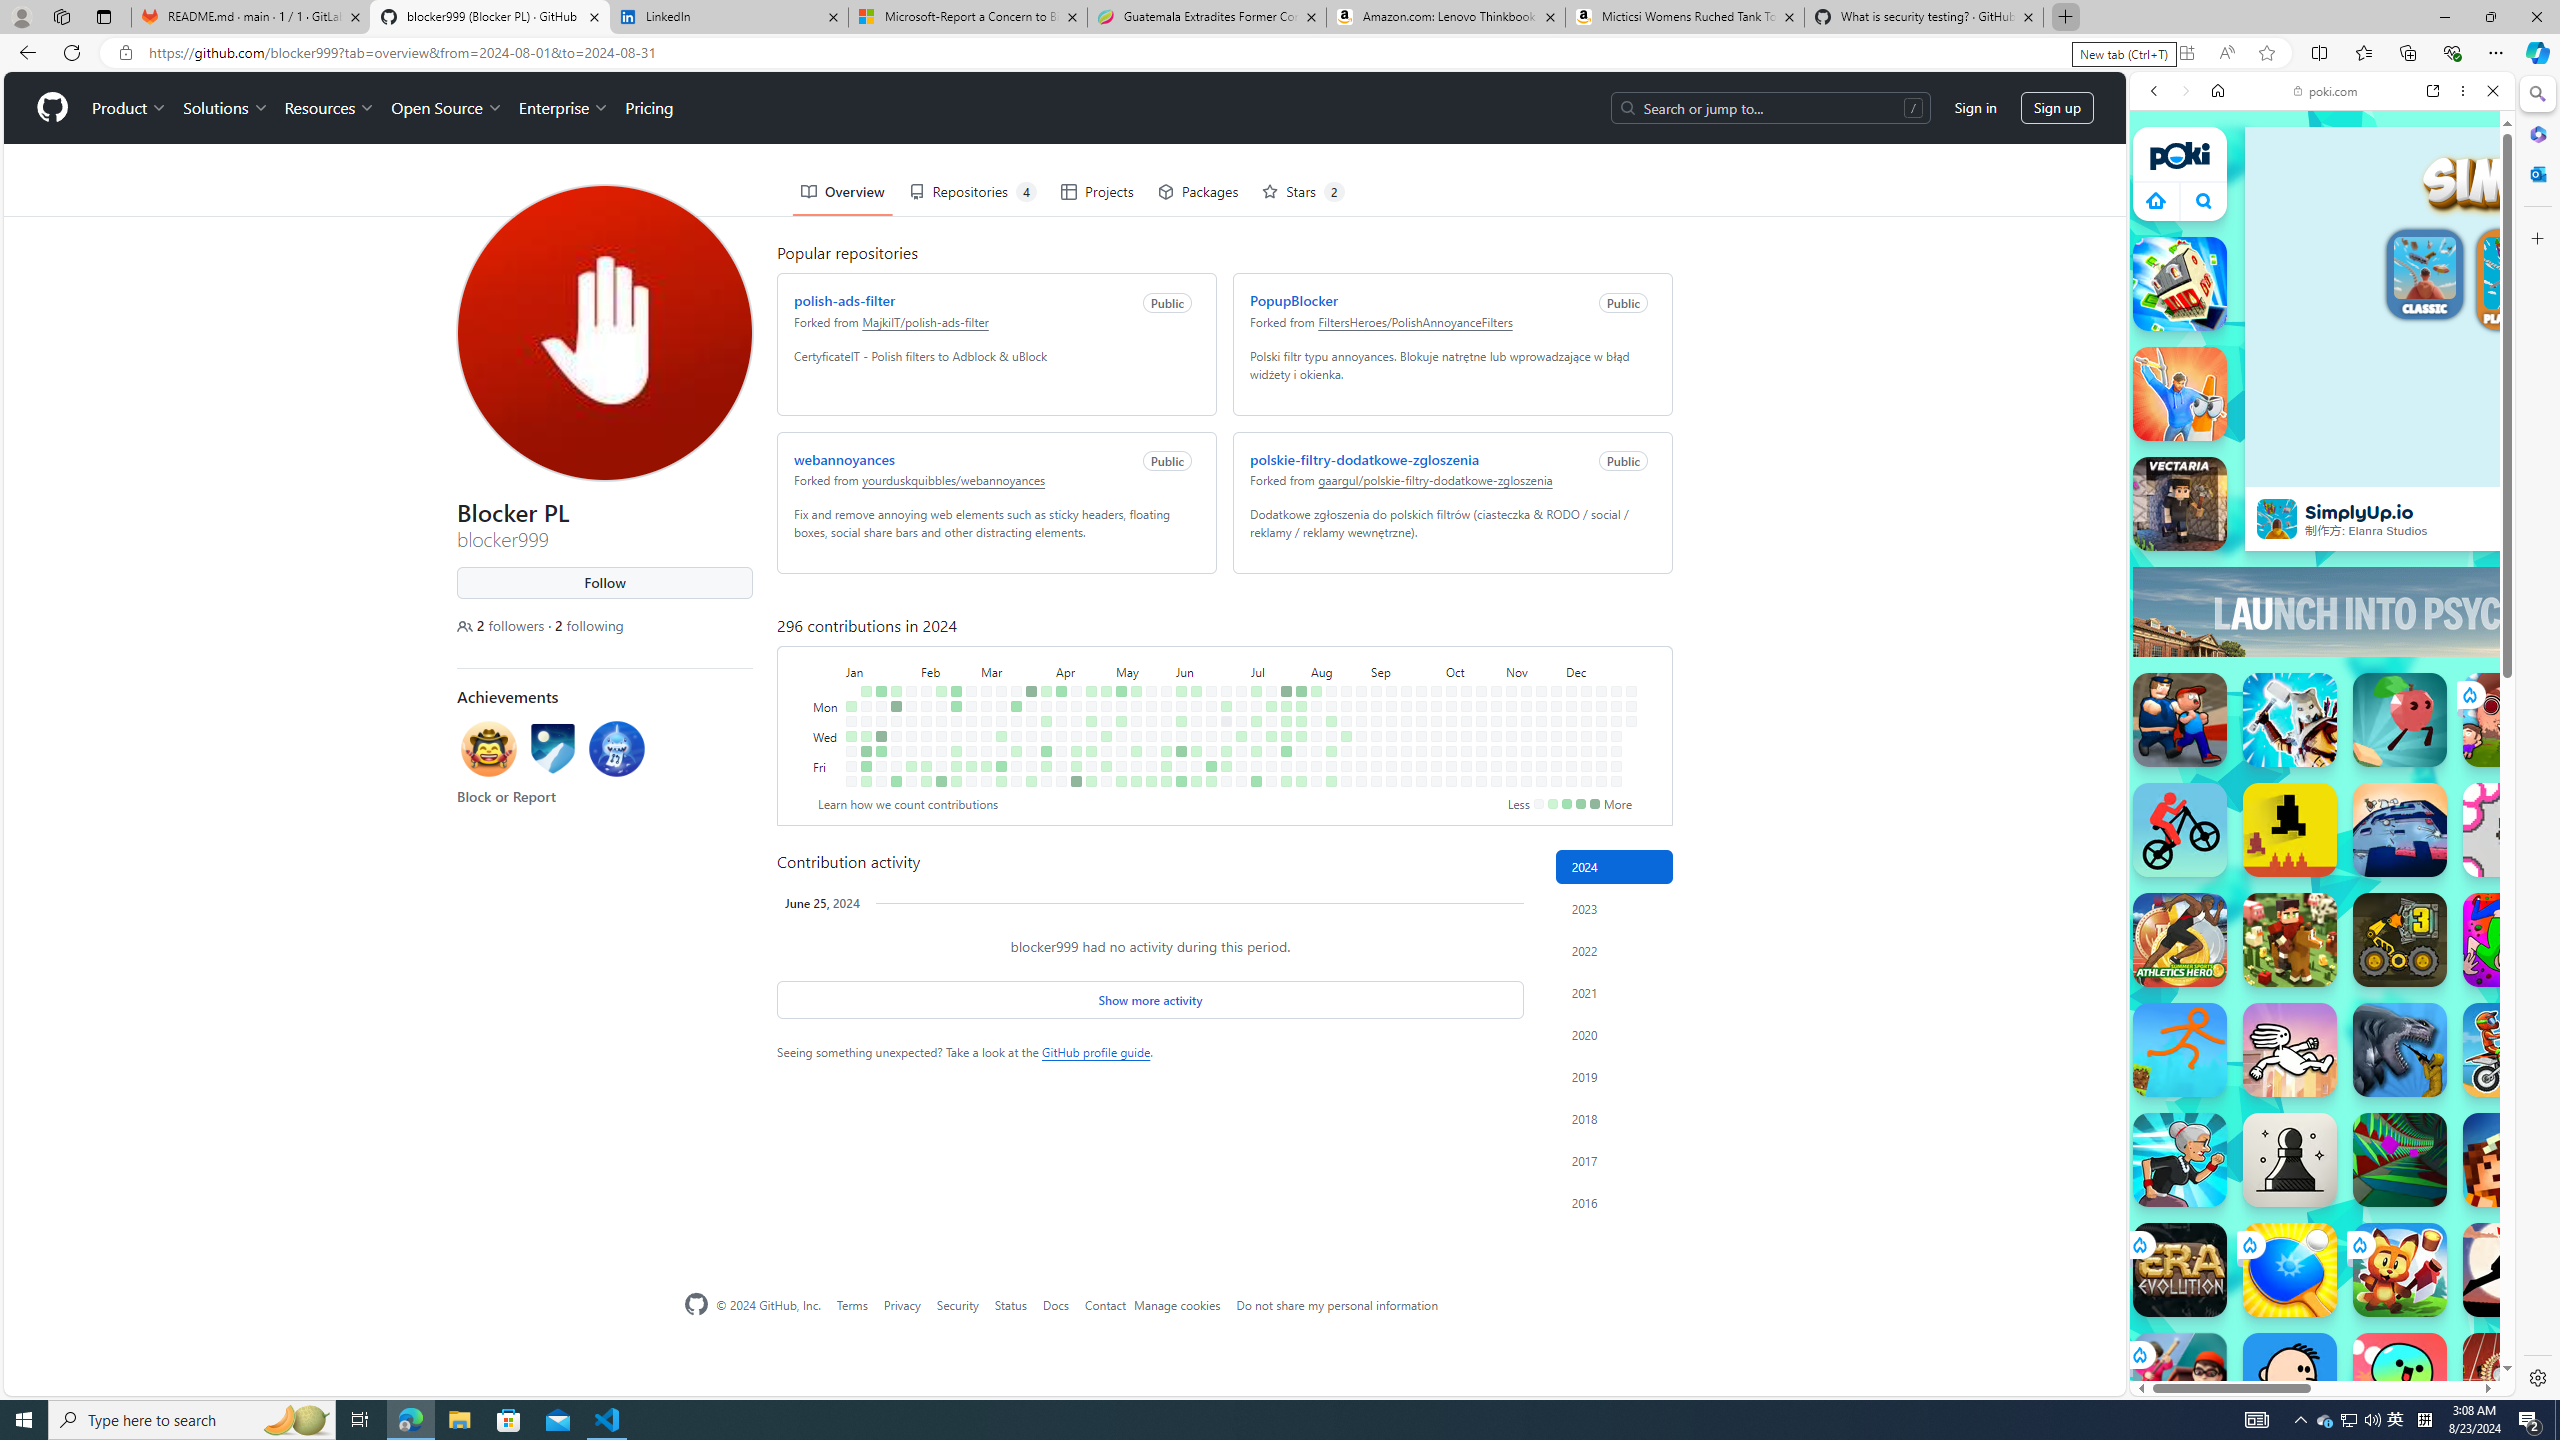  Describe the element at coordinates (2510, 939) in the screenshot. I see `JollyWorld` at that location.